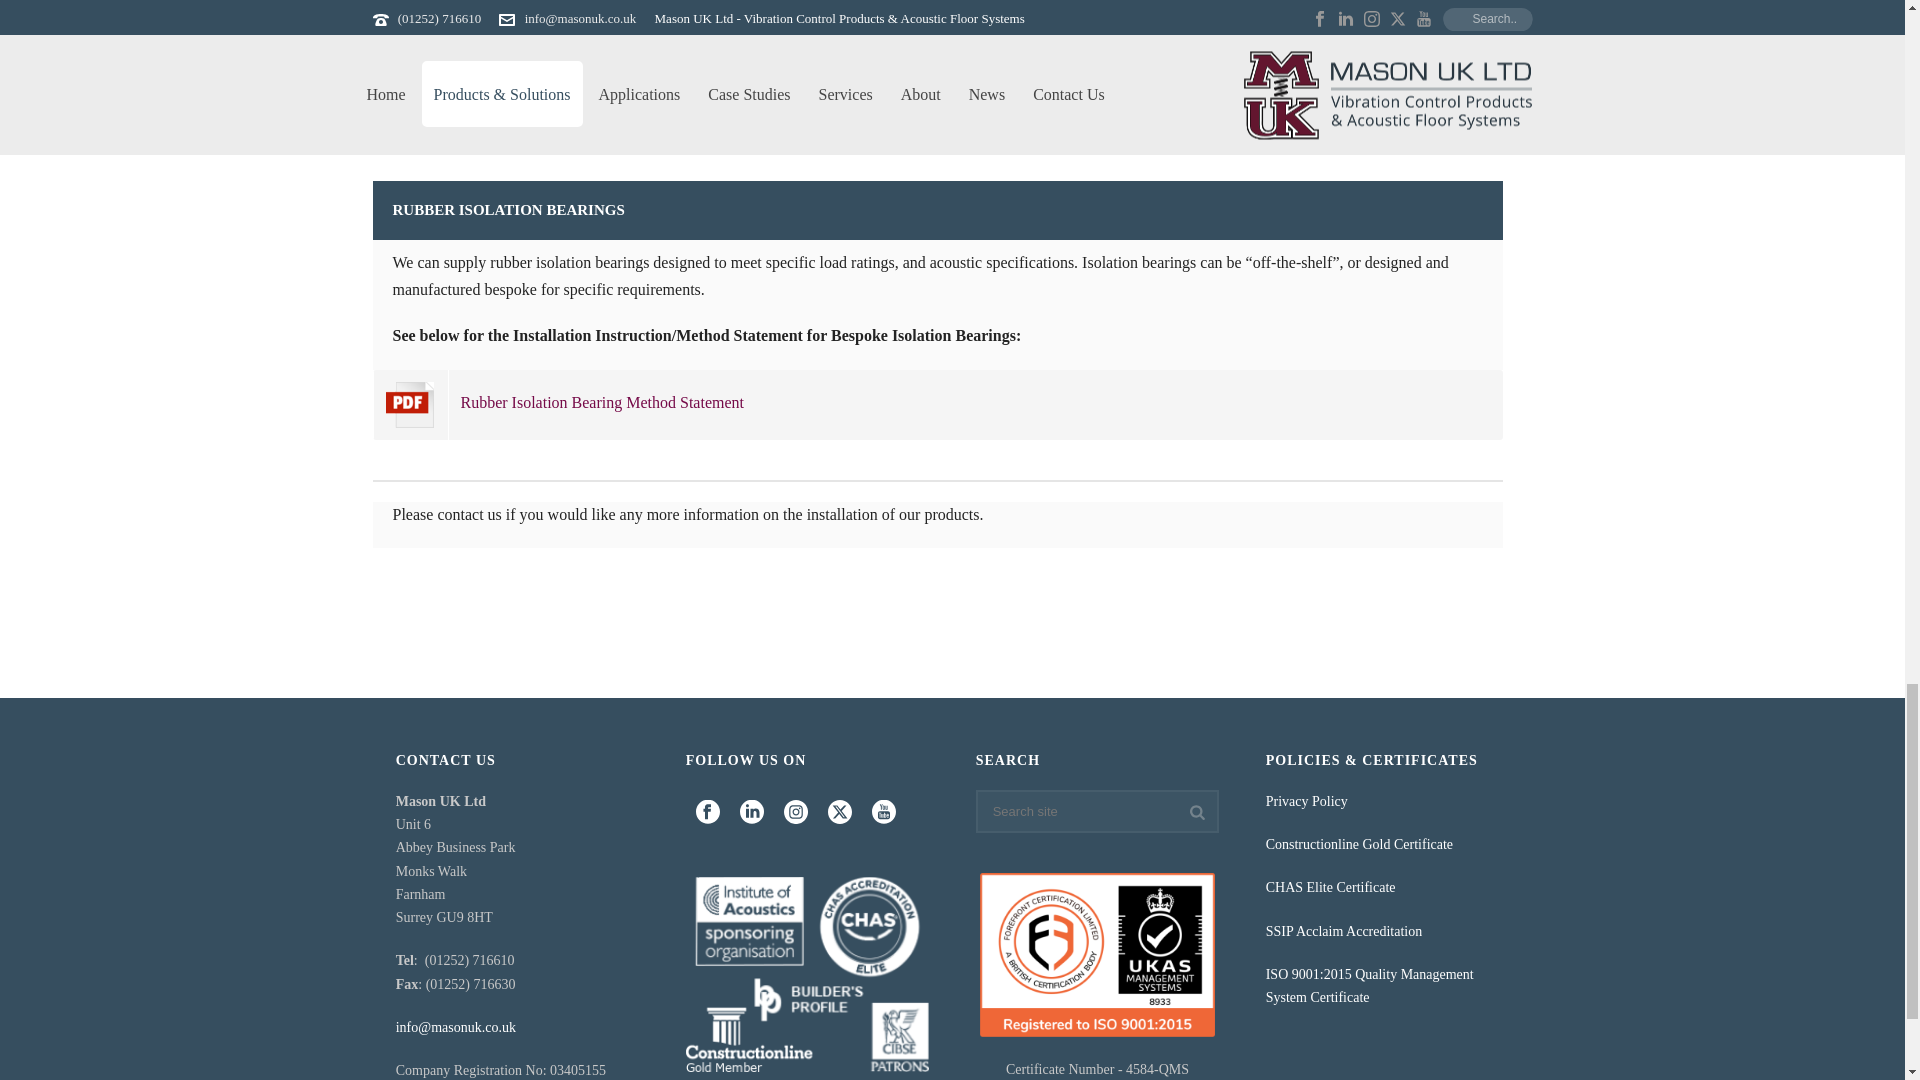 The image size is (1920, 1080). What do you see at coordinates (708, 814) in the screenshot?
I see ` facebook` at bounding box center [708, 814].